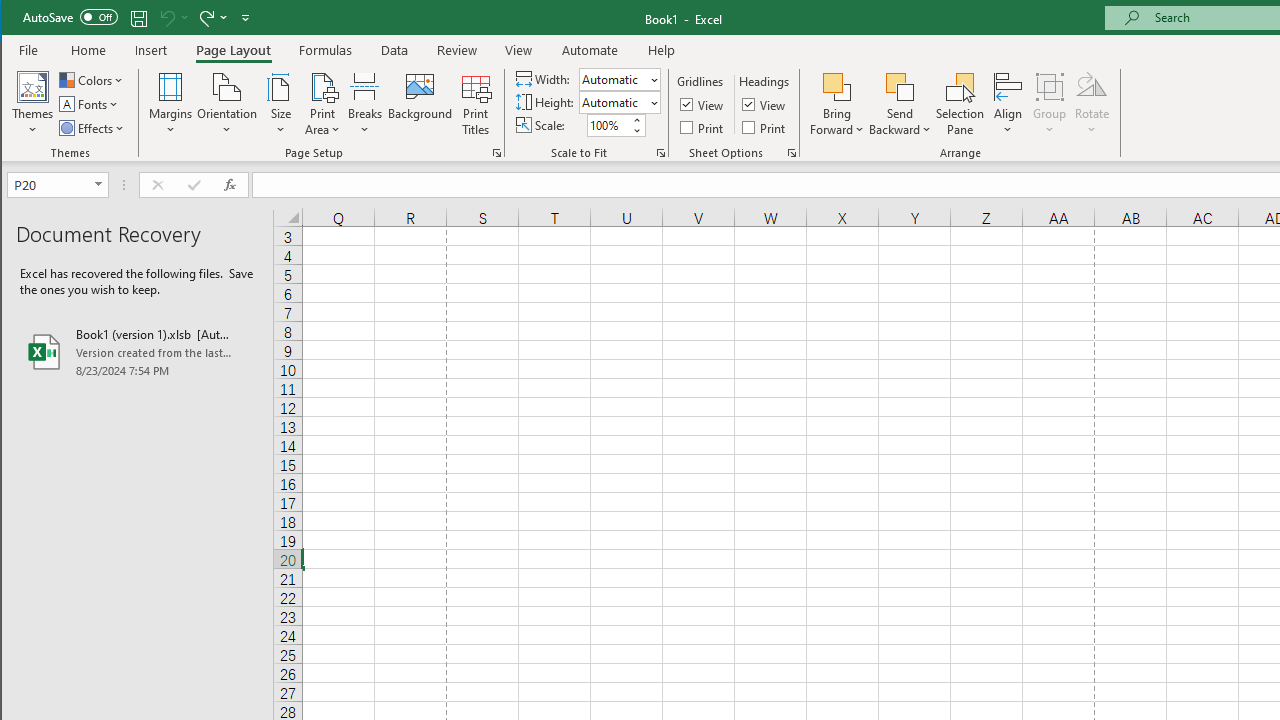 Image resolution: width=1280 pixels, height=720 pixels. What do you see at coordinates (137, 352) in the screenshot?
I see `Book1 (version 1).xlsb  [AutoRecovered]` at bounding box center [137, 352].